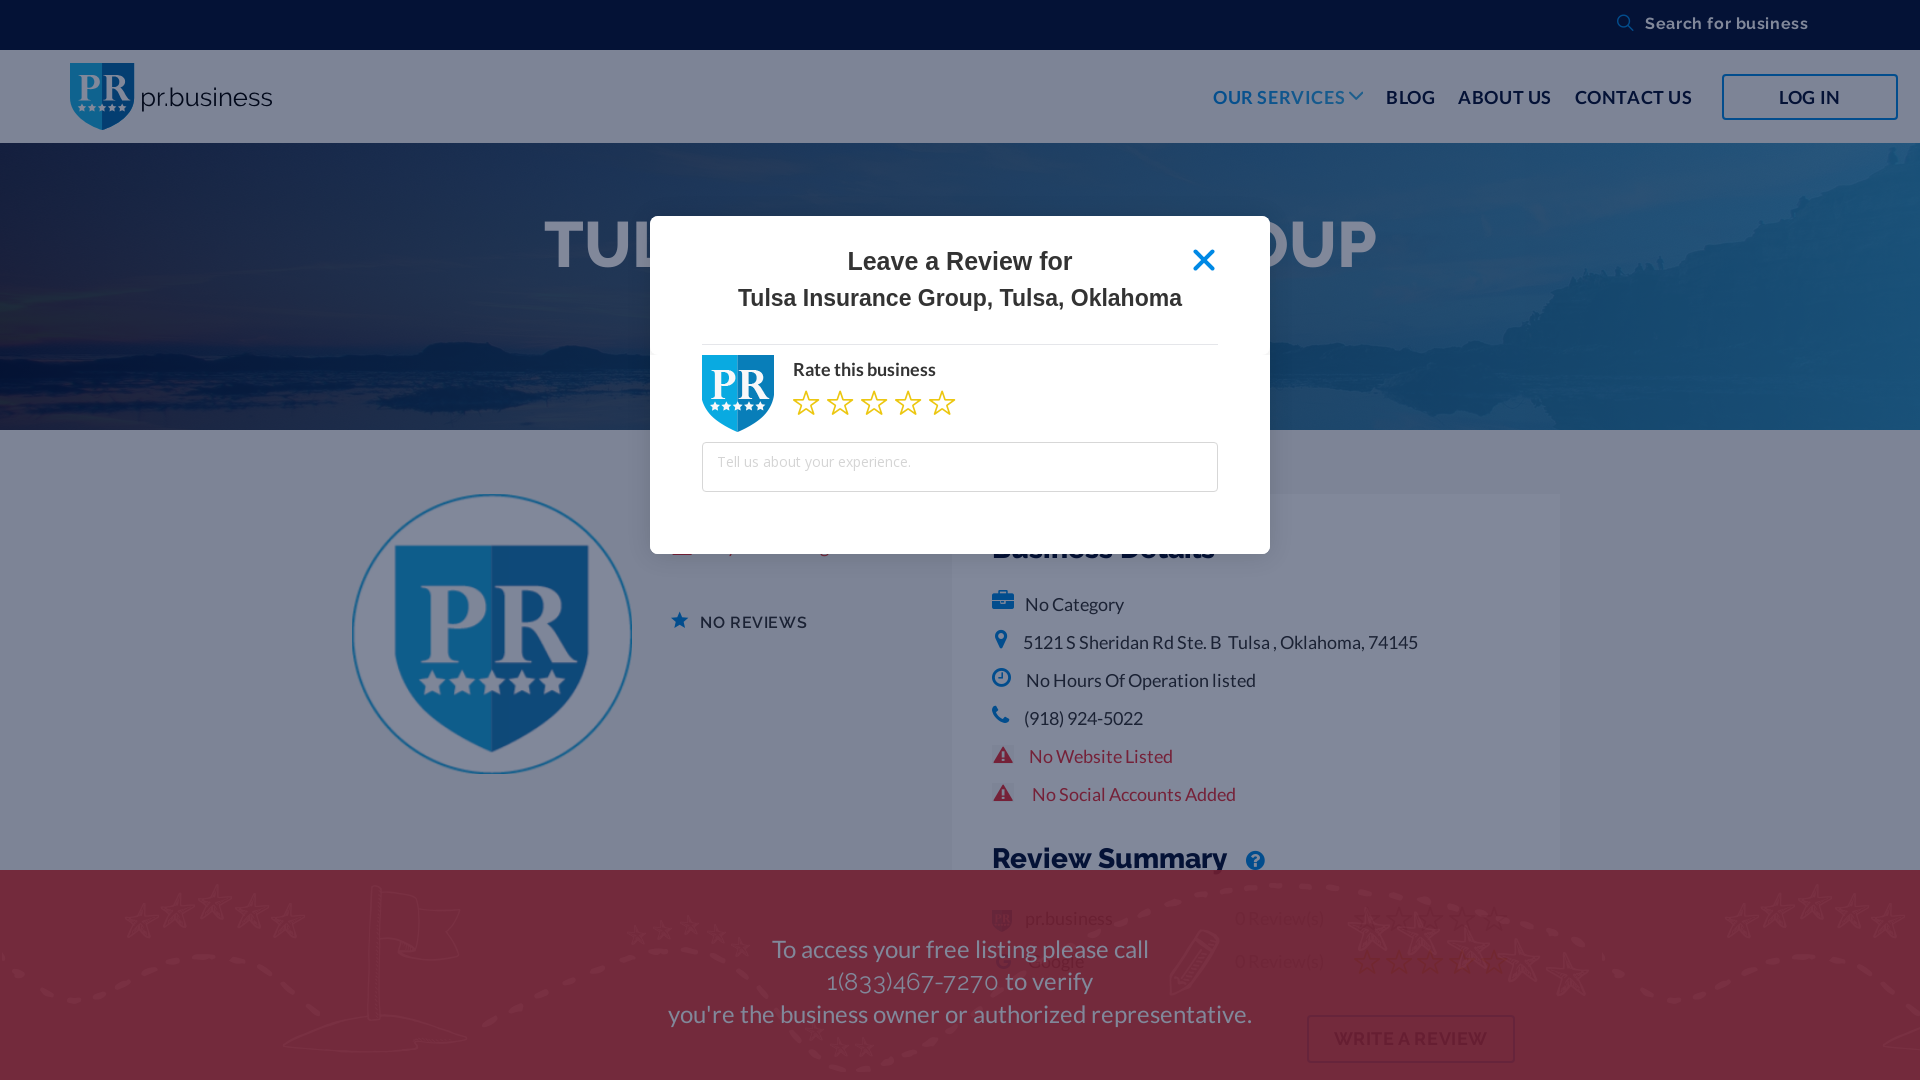 Image resolution: width=1920 pixels, height=1080 pixels. Describe the element at coordinates (1810, 97) in the screenshot. I see `LOG IN` at that location.